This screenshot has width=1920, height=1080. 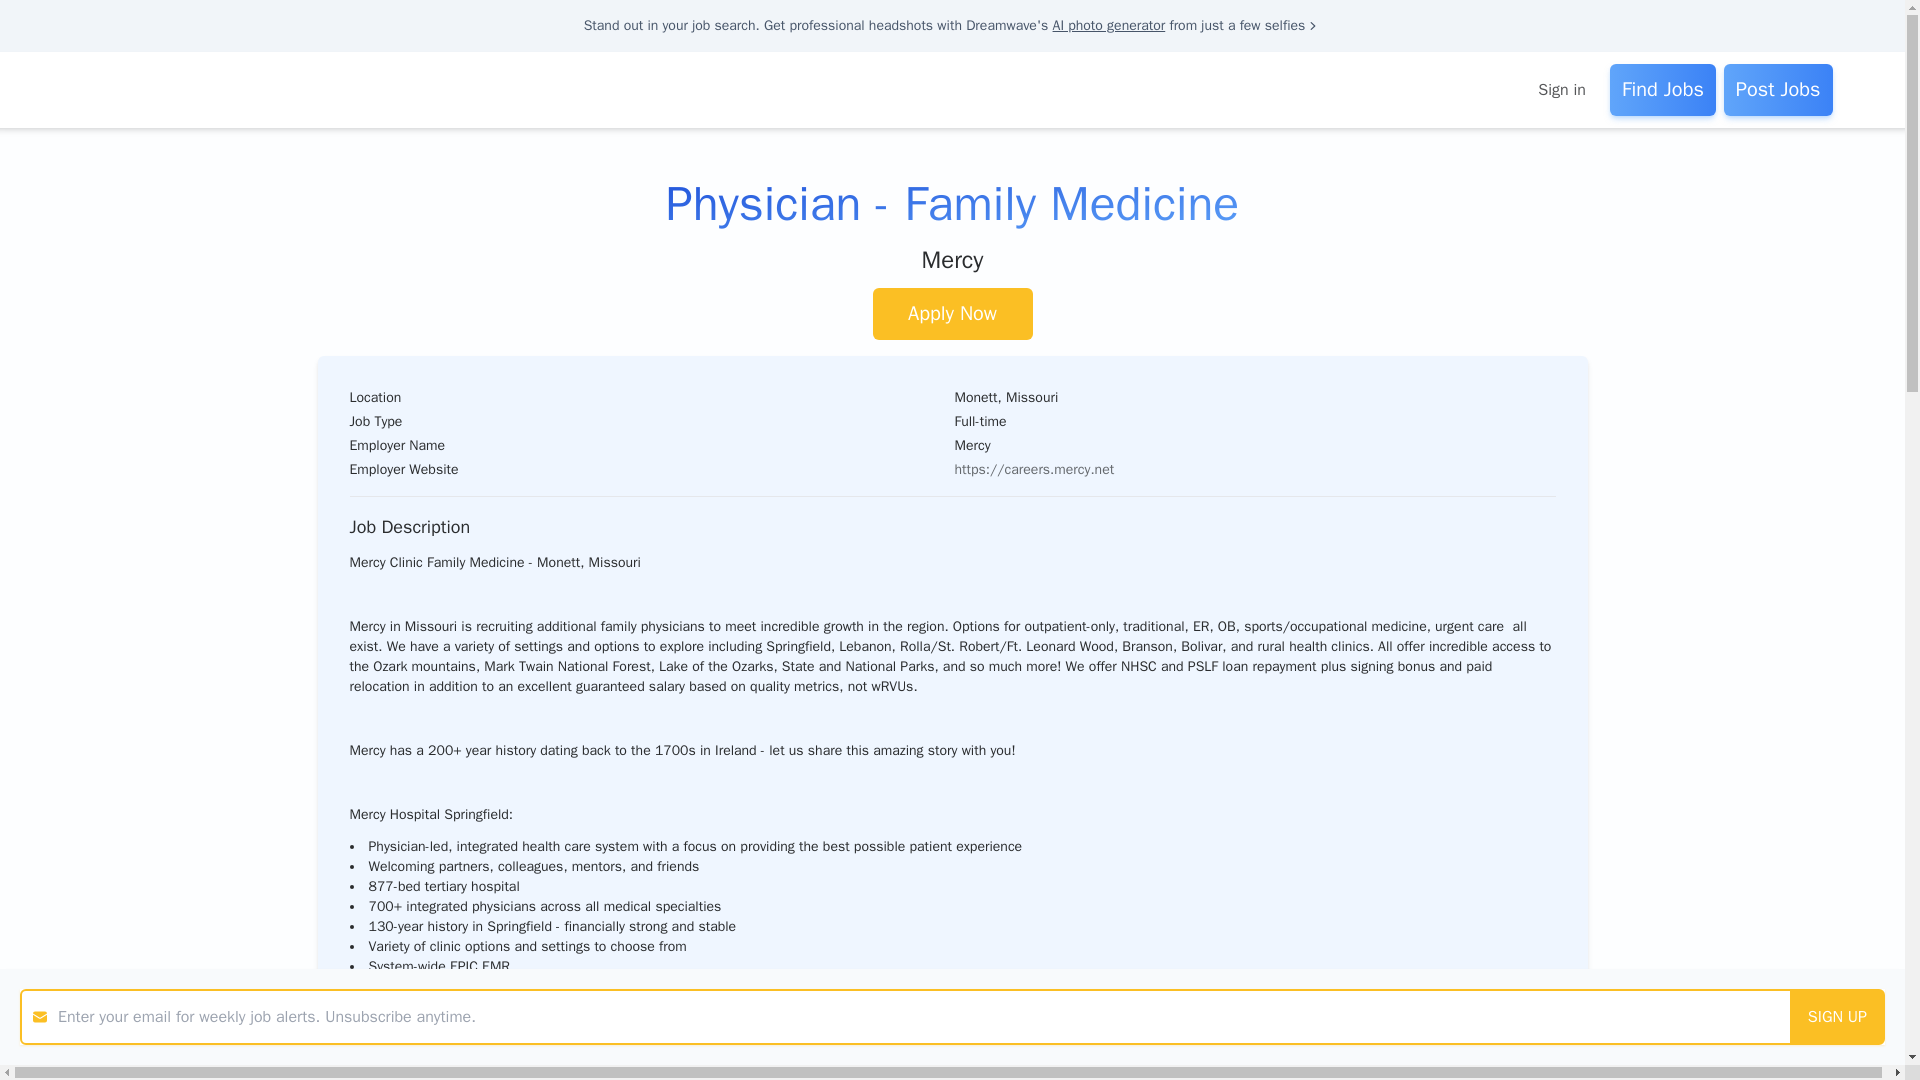 I want to click on Dreamwave's, so click(x=1006, y=25).